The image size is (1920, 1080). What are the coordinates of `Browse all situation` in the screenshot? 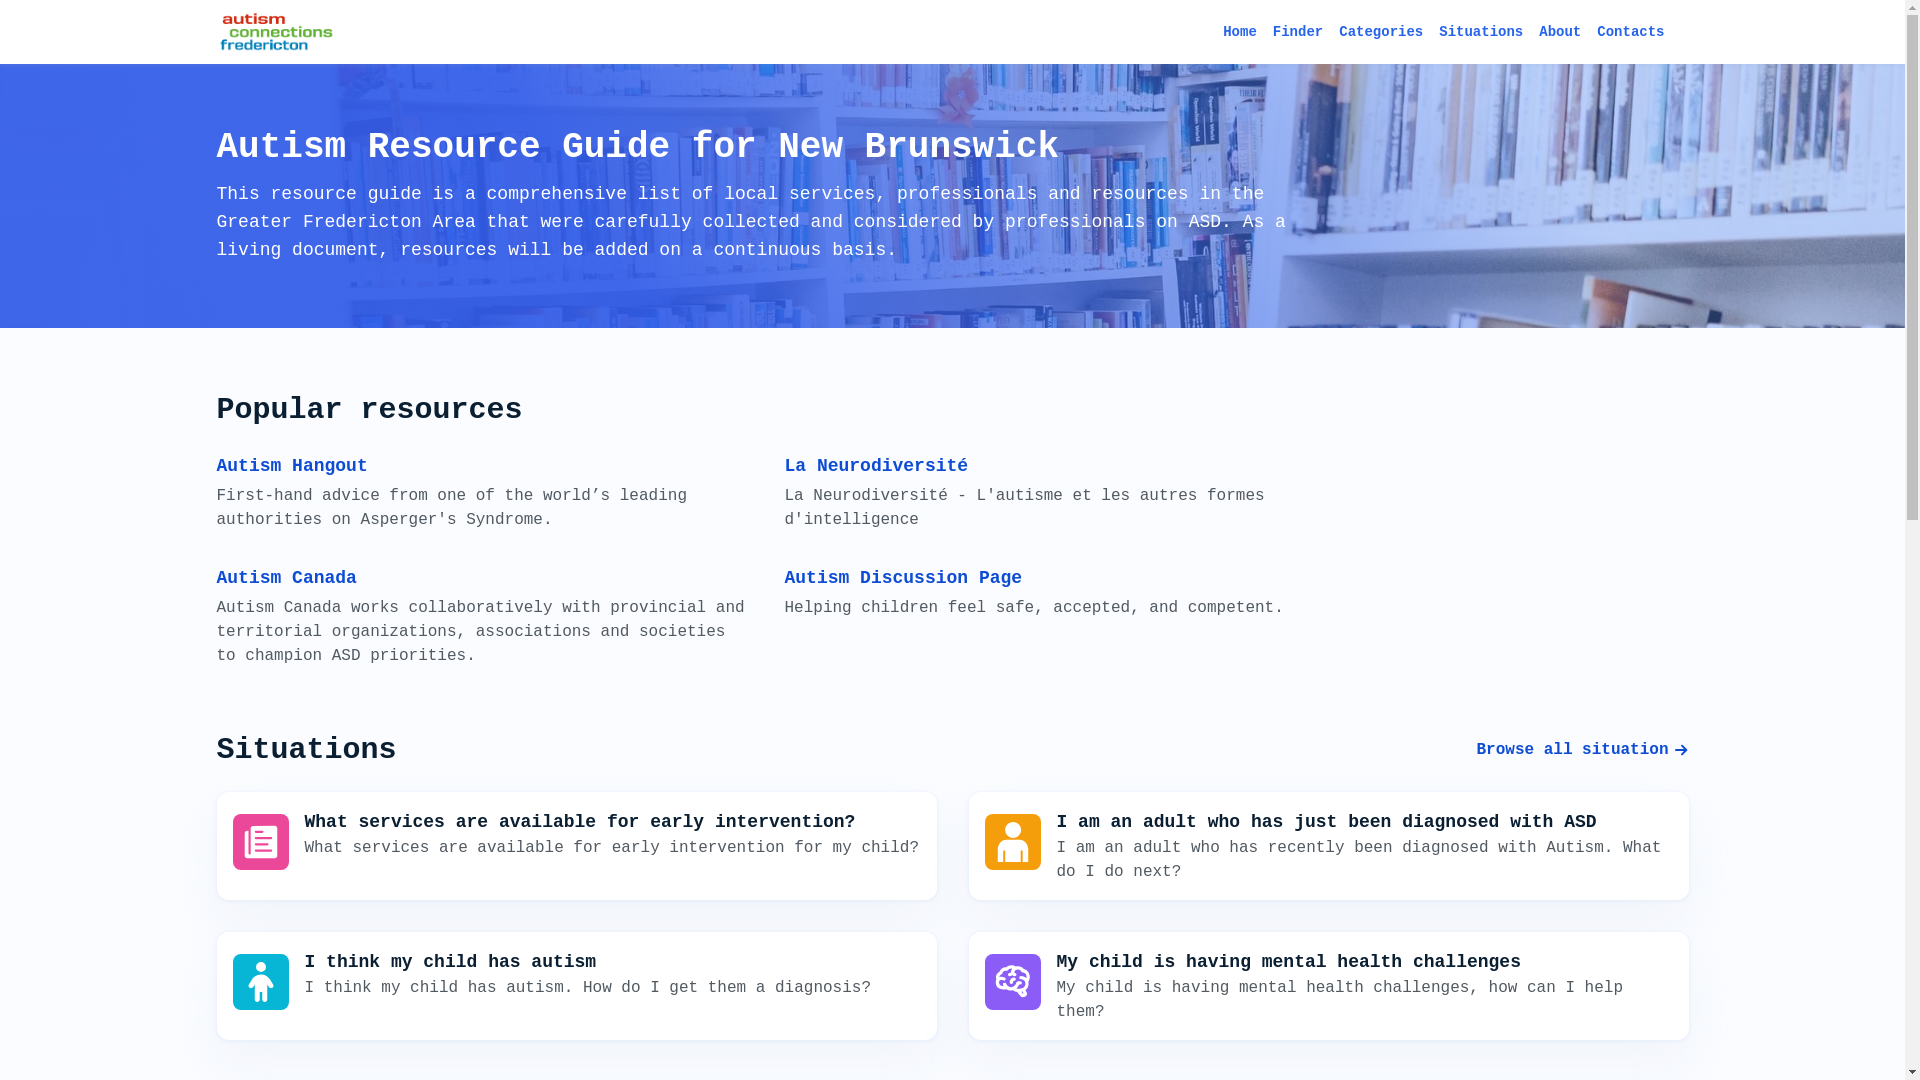 It's located at (1582, 750).